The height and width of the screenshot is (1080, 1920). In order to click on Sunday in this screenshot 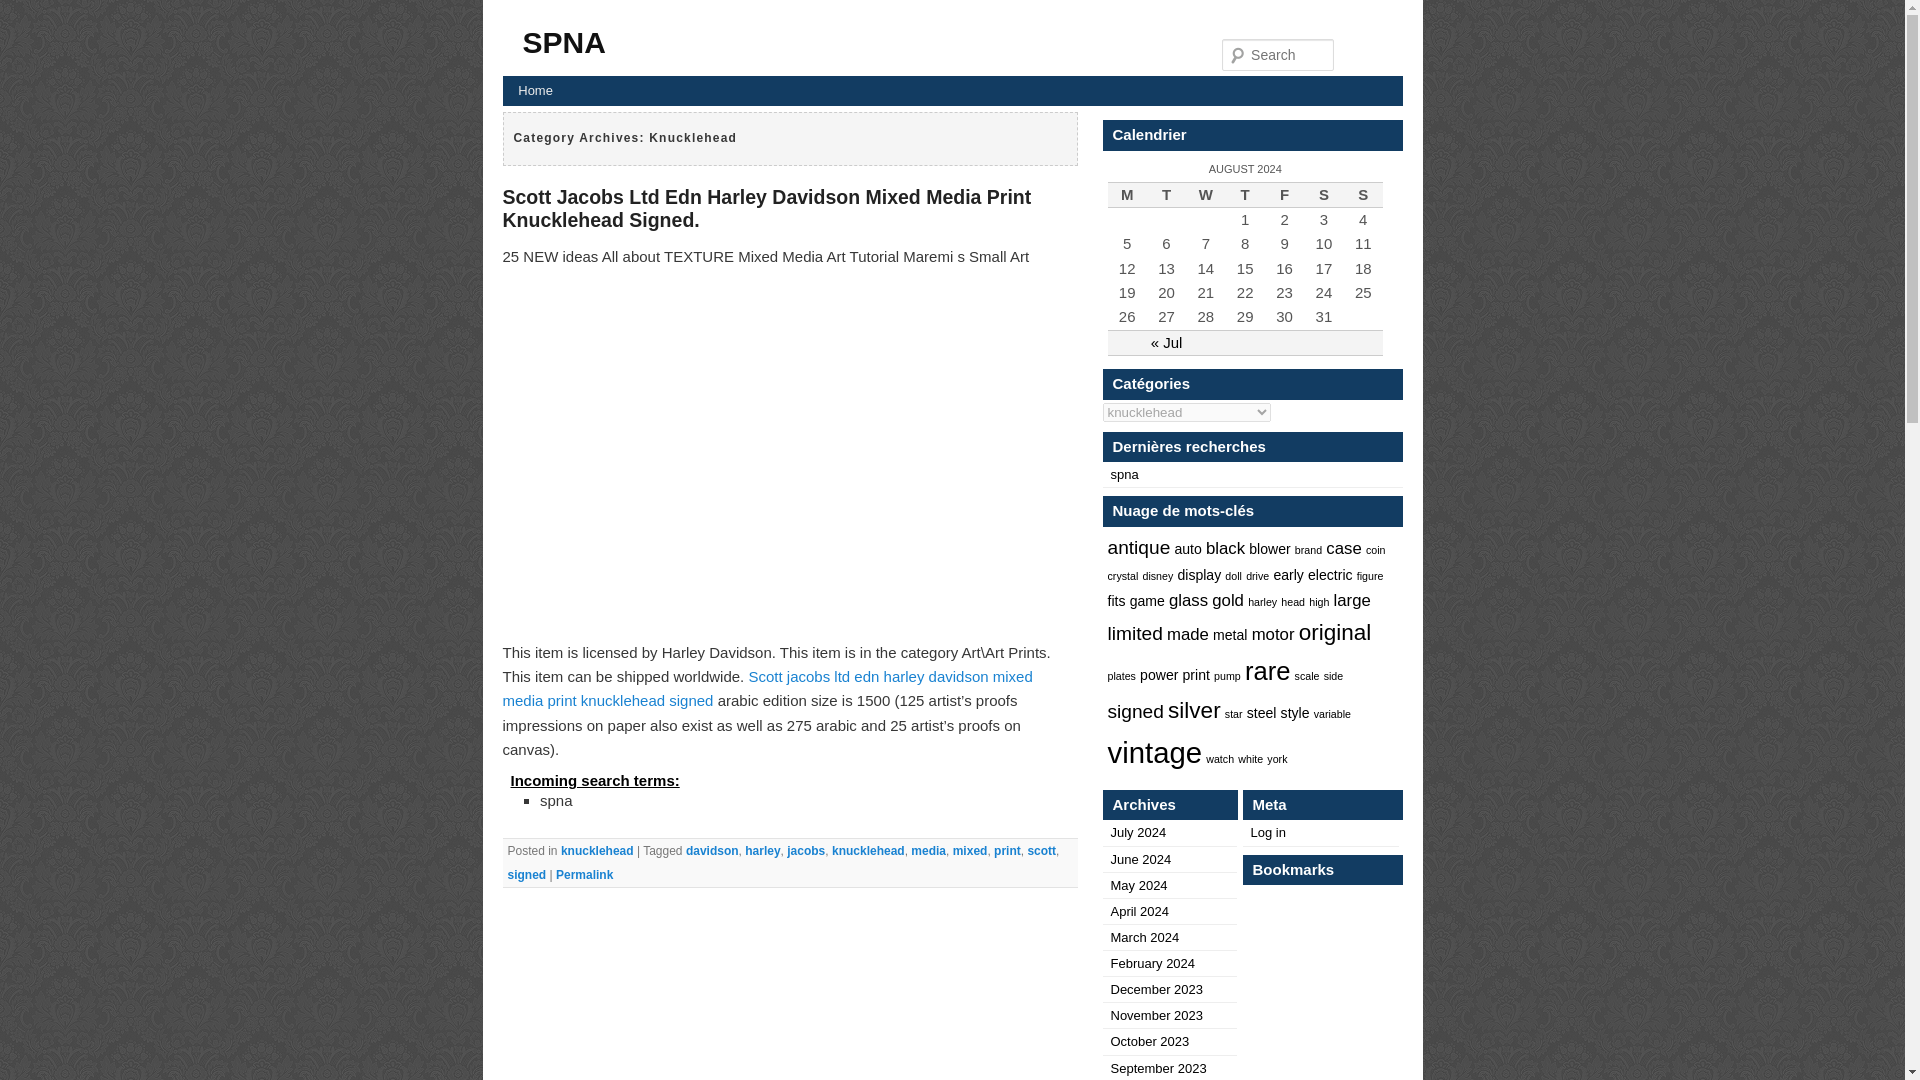, I will do `click(1363, 195)`.